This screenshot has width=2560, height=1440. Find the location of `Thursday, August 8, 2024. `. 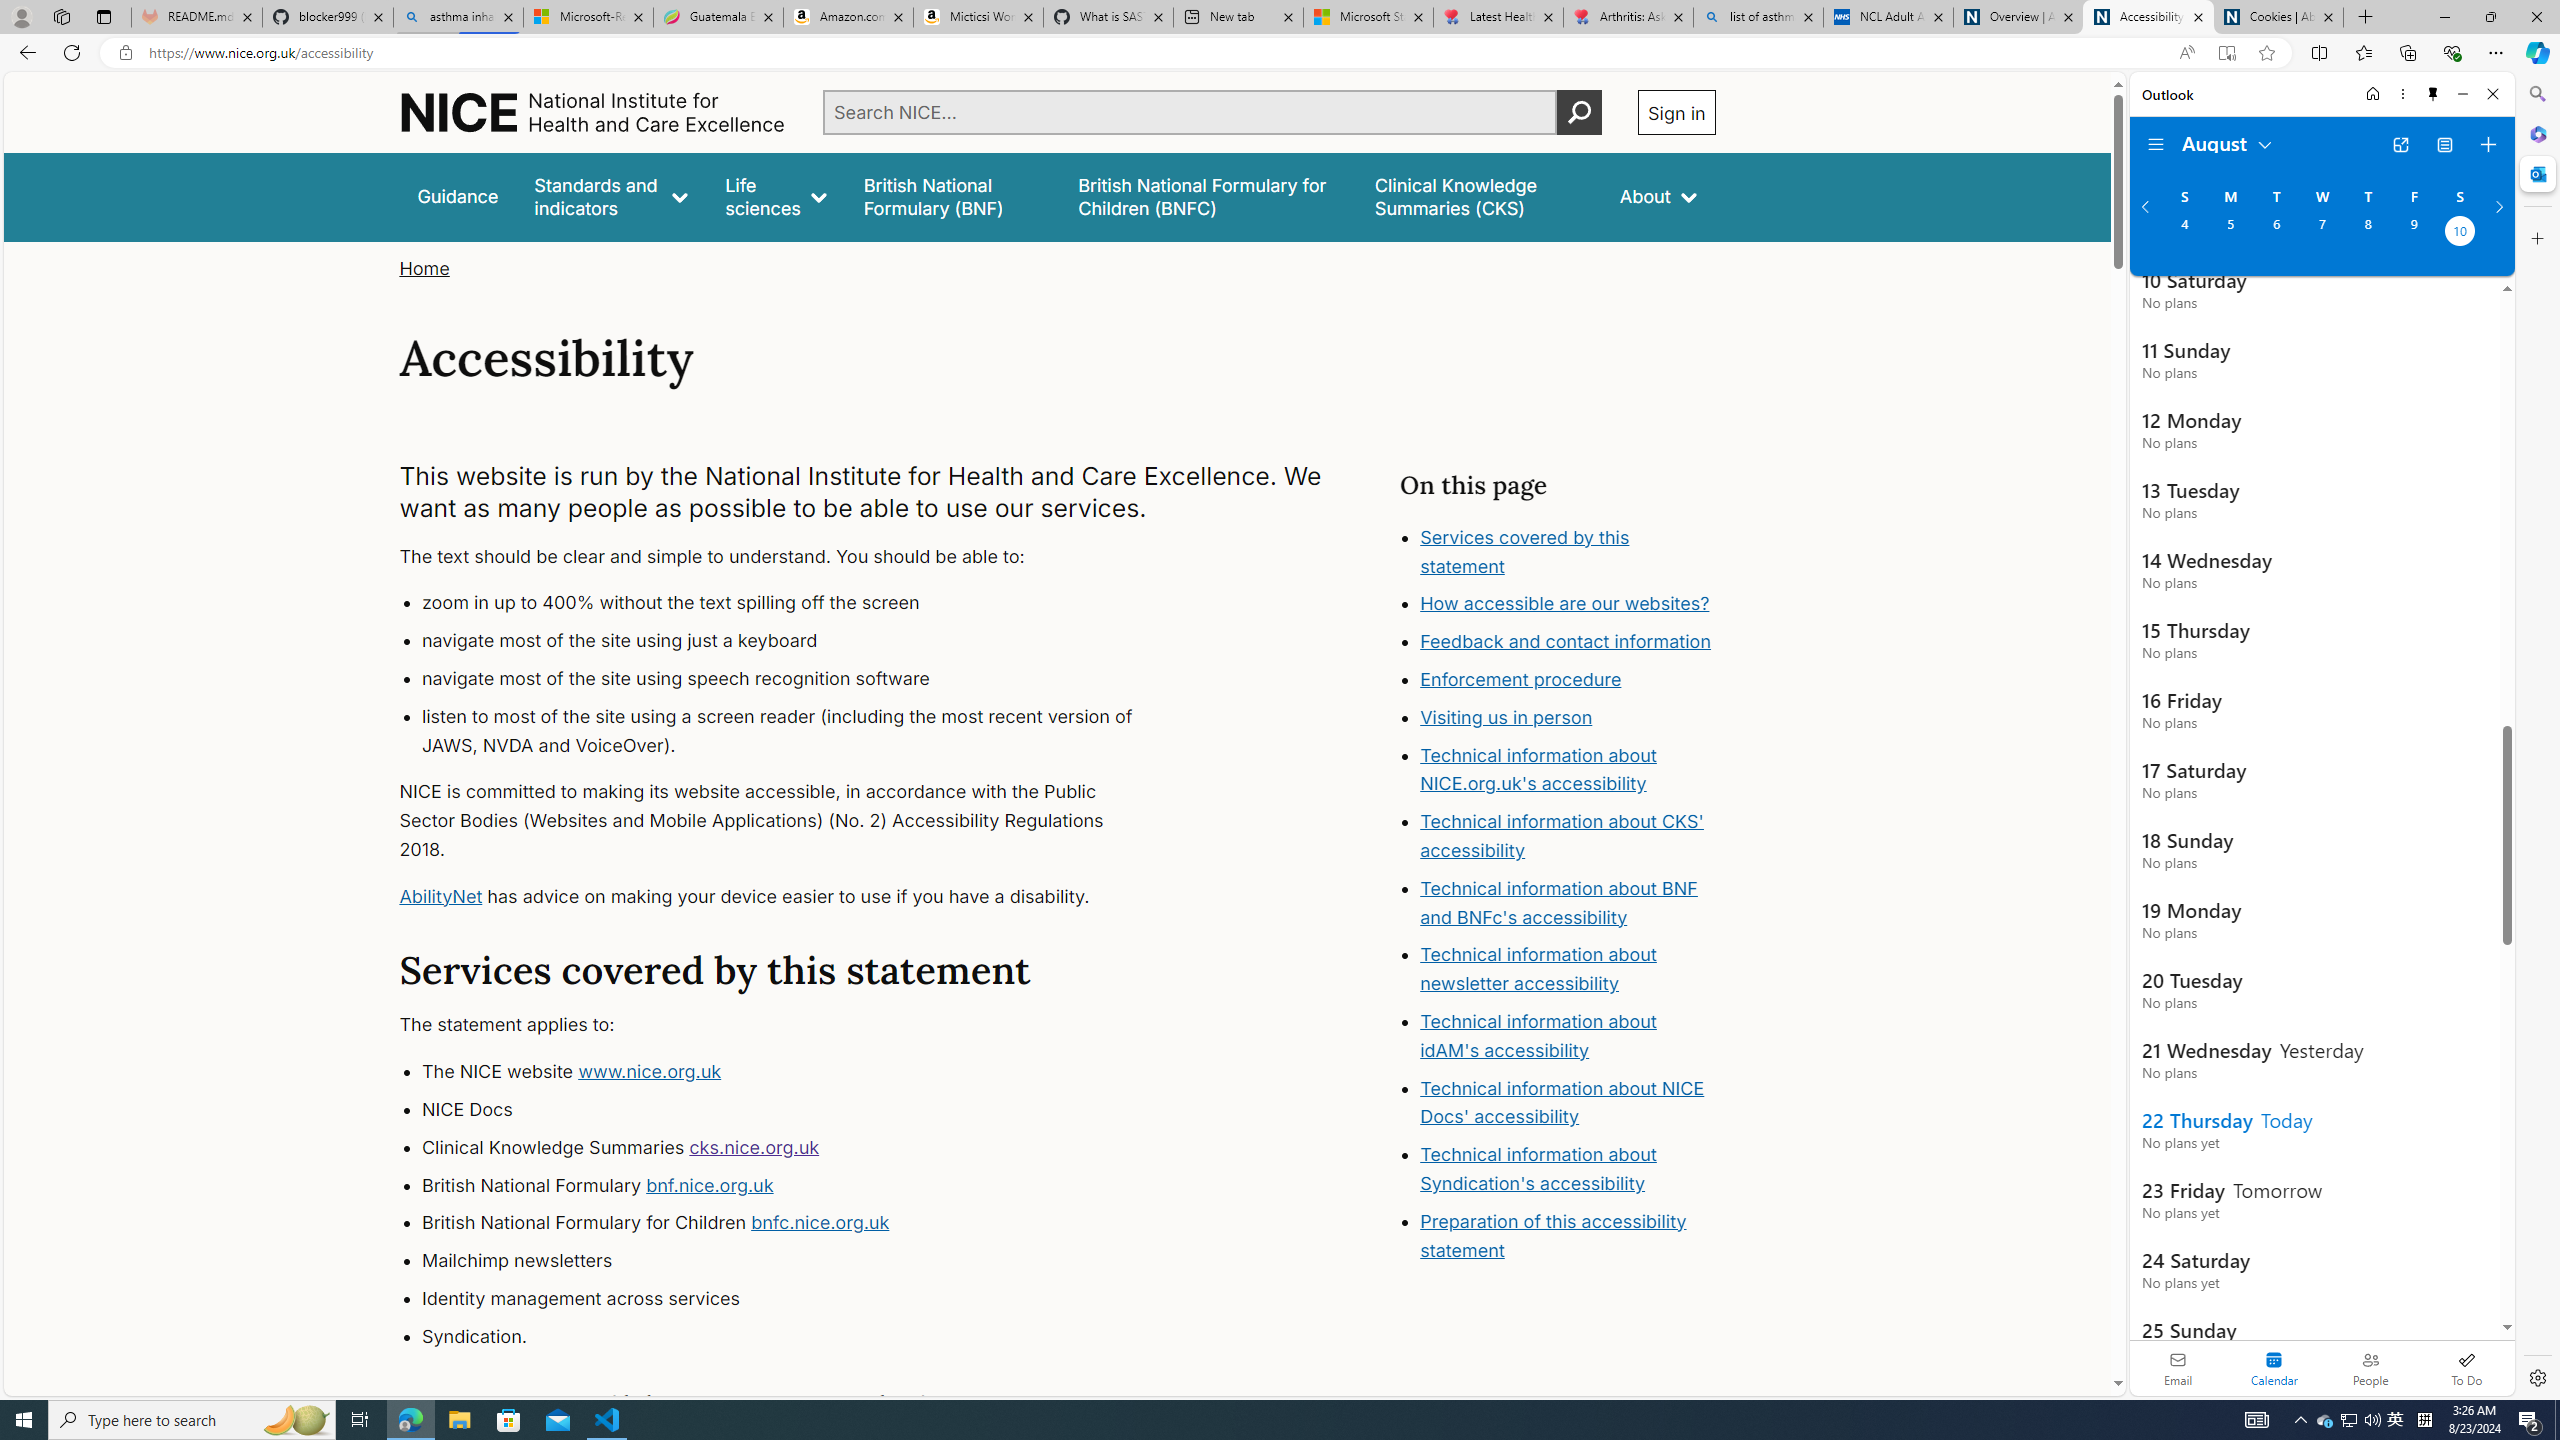

Thursday, August 8, 2024.  is located at coordinates (2368, 233).